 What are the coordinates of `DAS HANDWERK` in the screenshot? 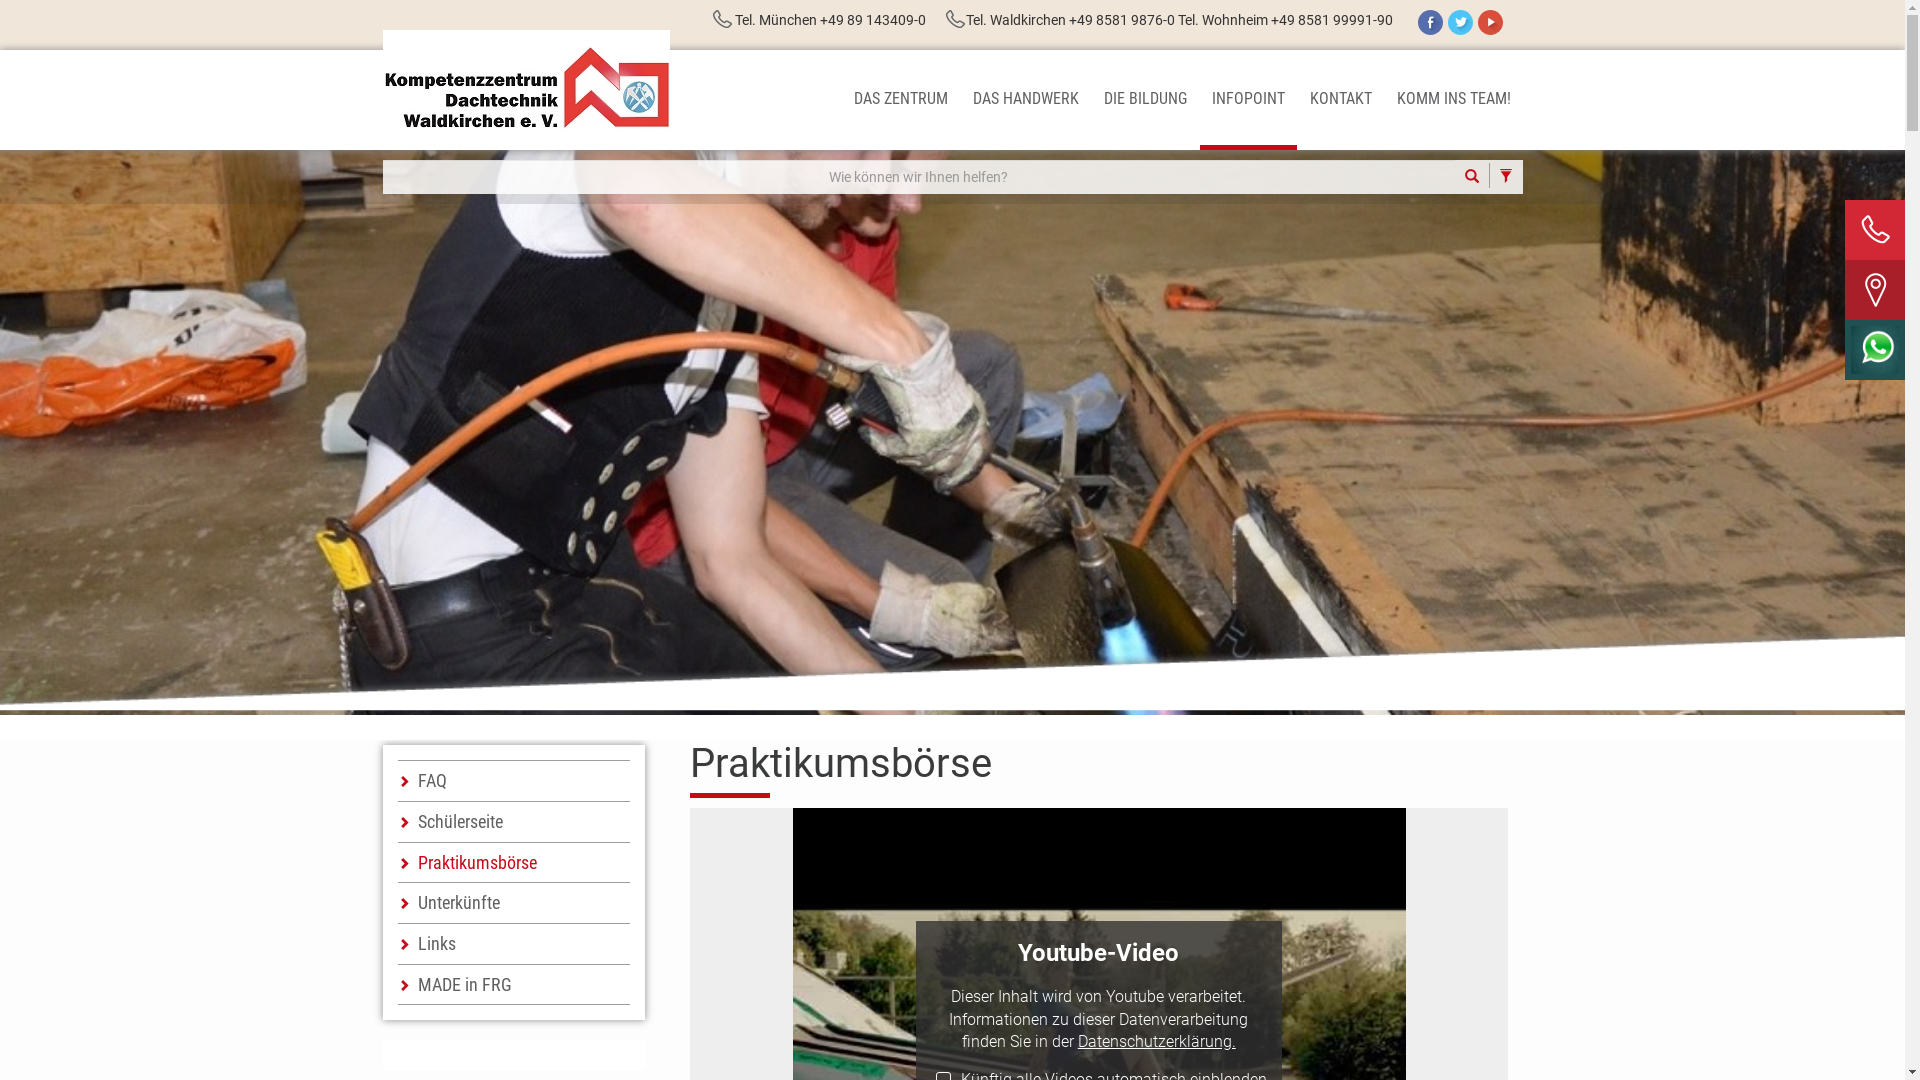 It's located at (1025, 100).